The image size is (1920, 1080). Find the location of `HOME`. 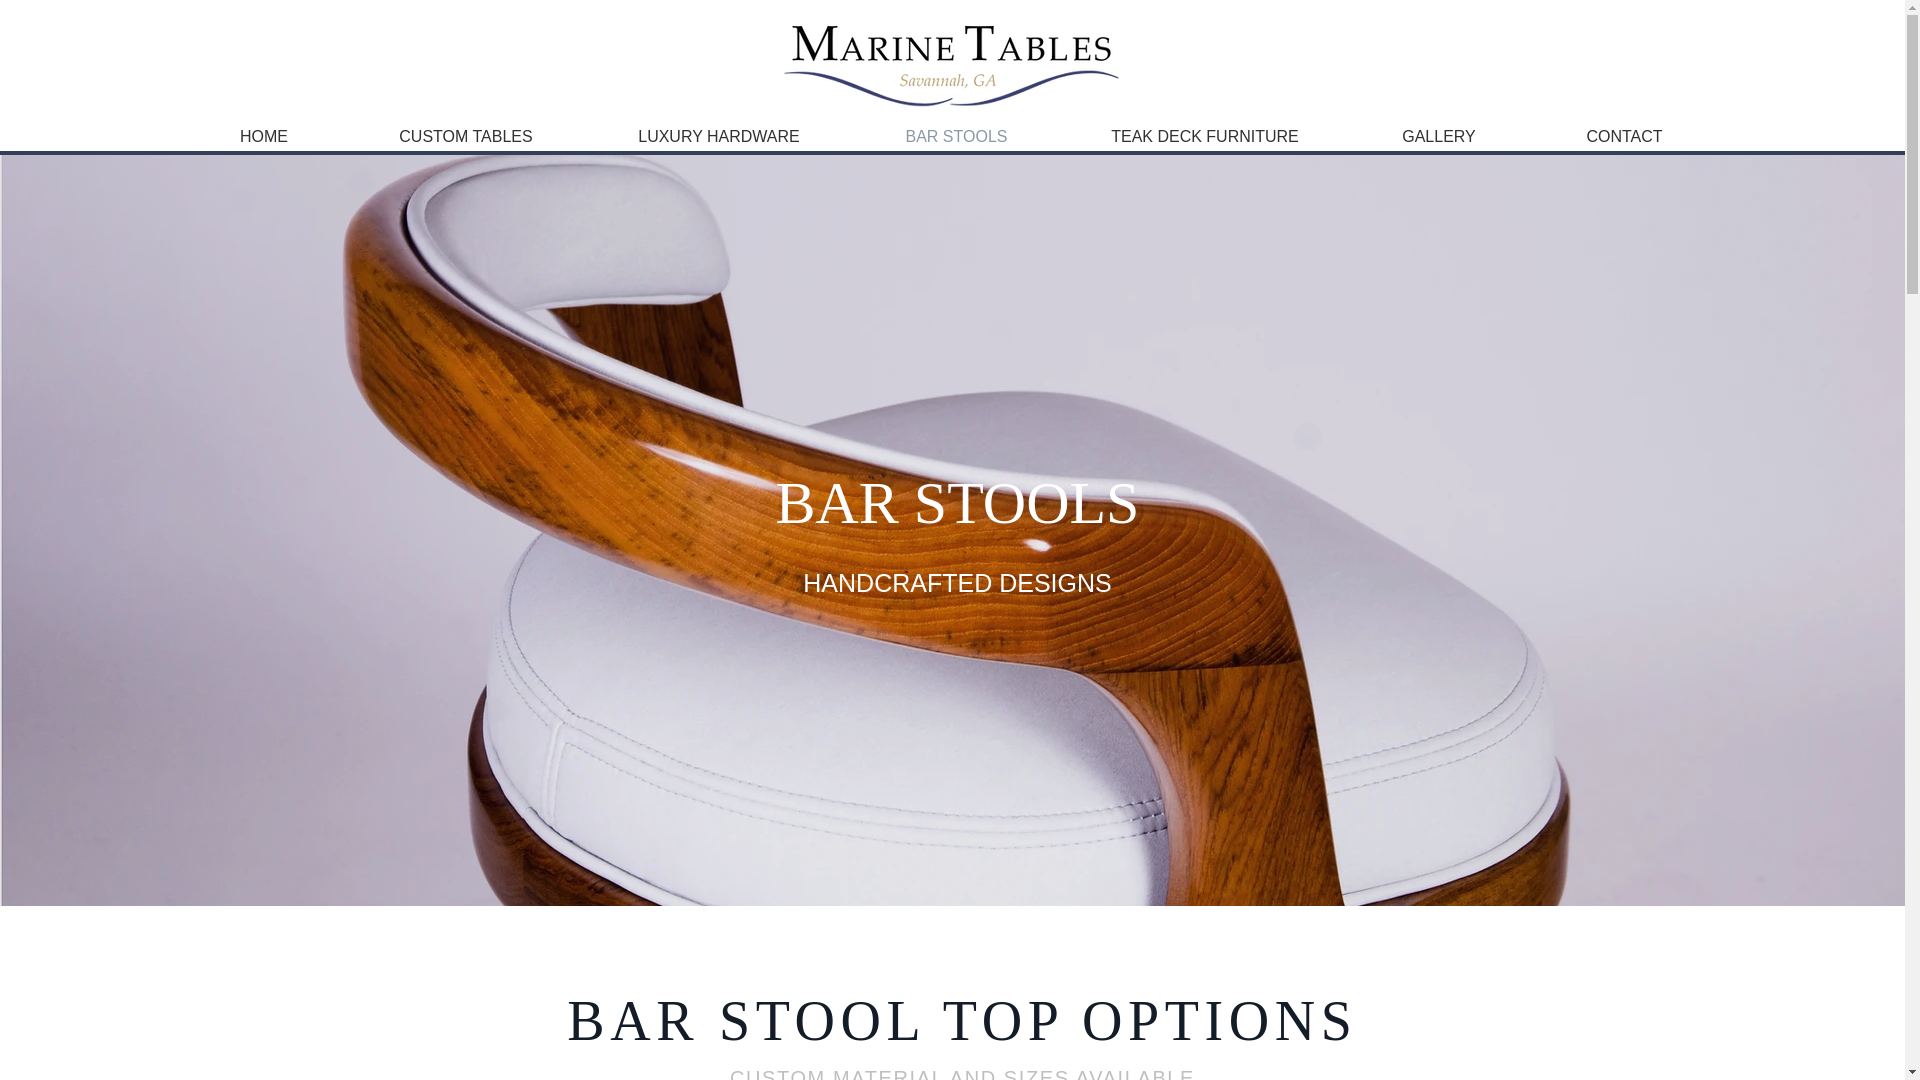

HOME is located at coordinates (264, 136).